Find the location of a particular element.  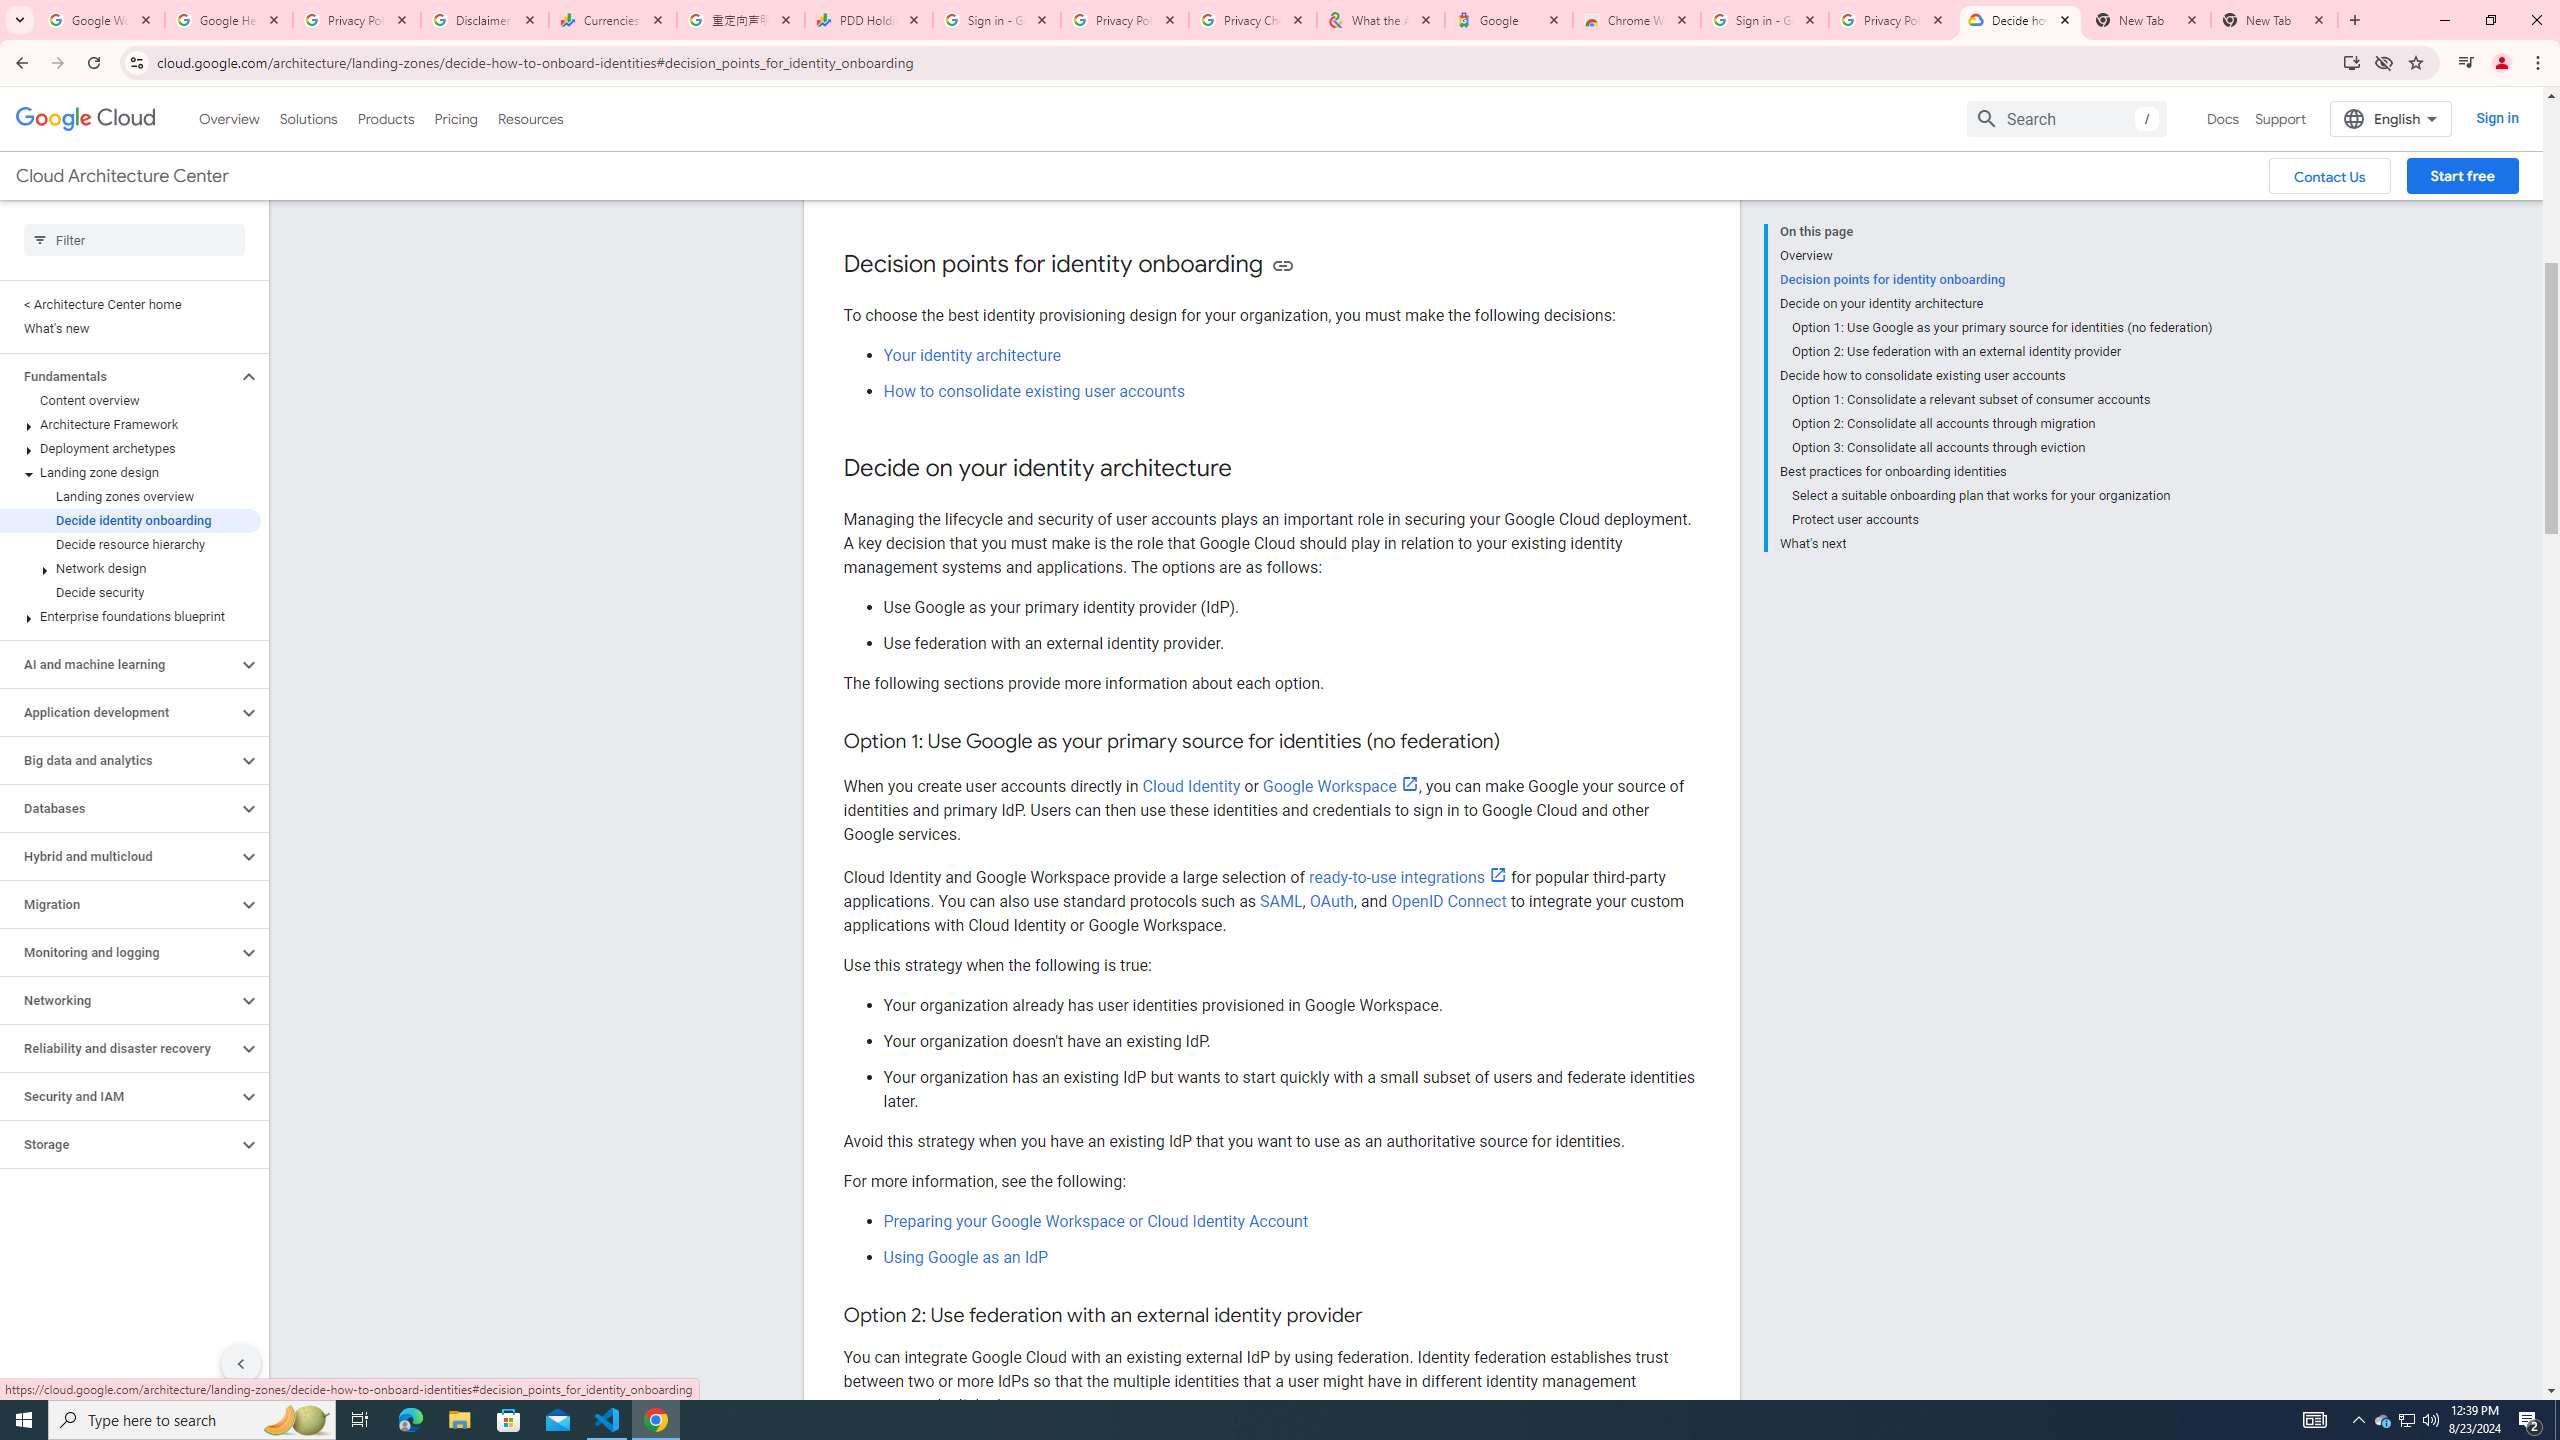

Network design is located at coordinates (130, 568).